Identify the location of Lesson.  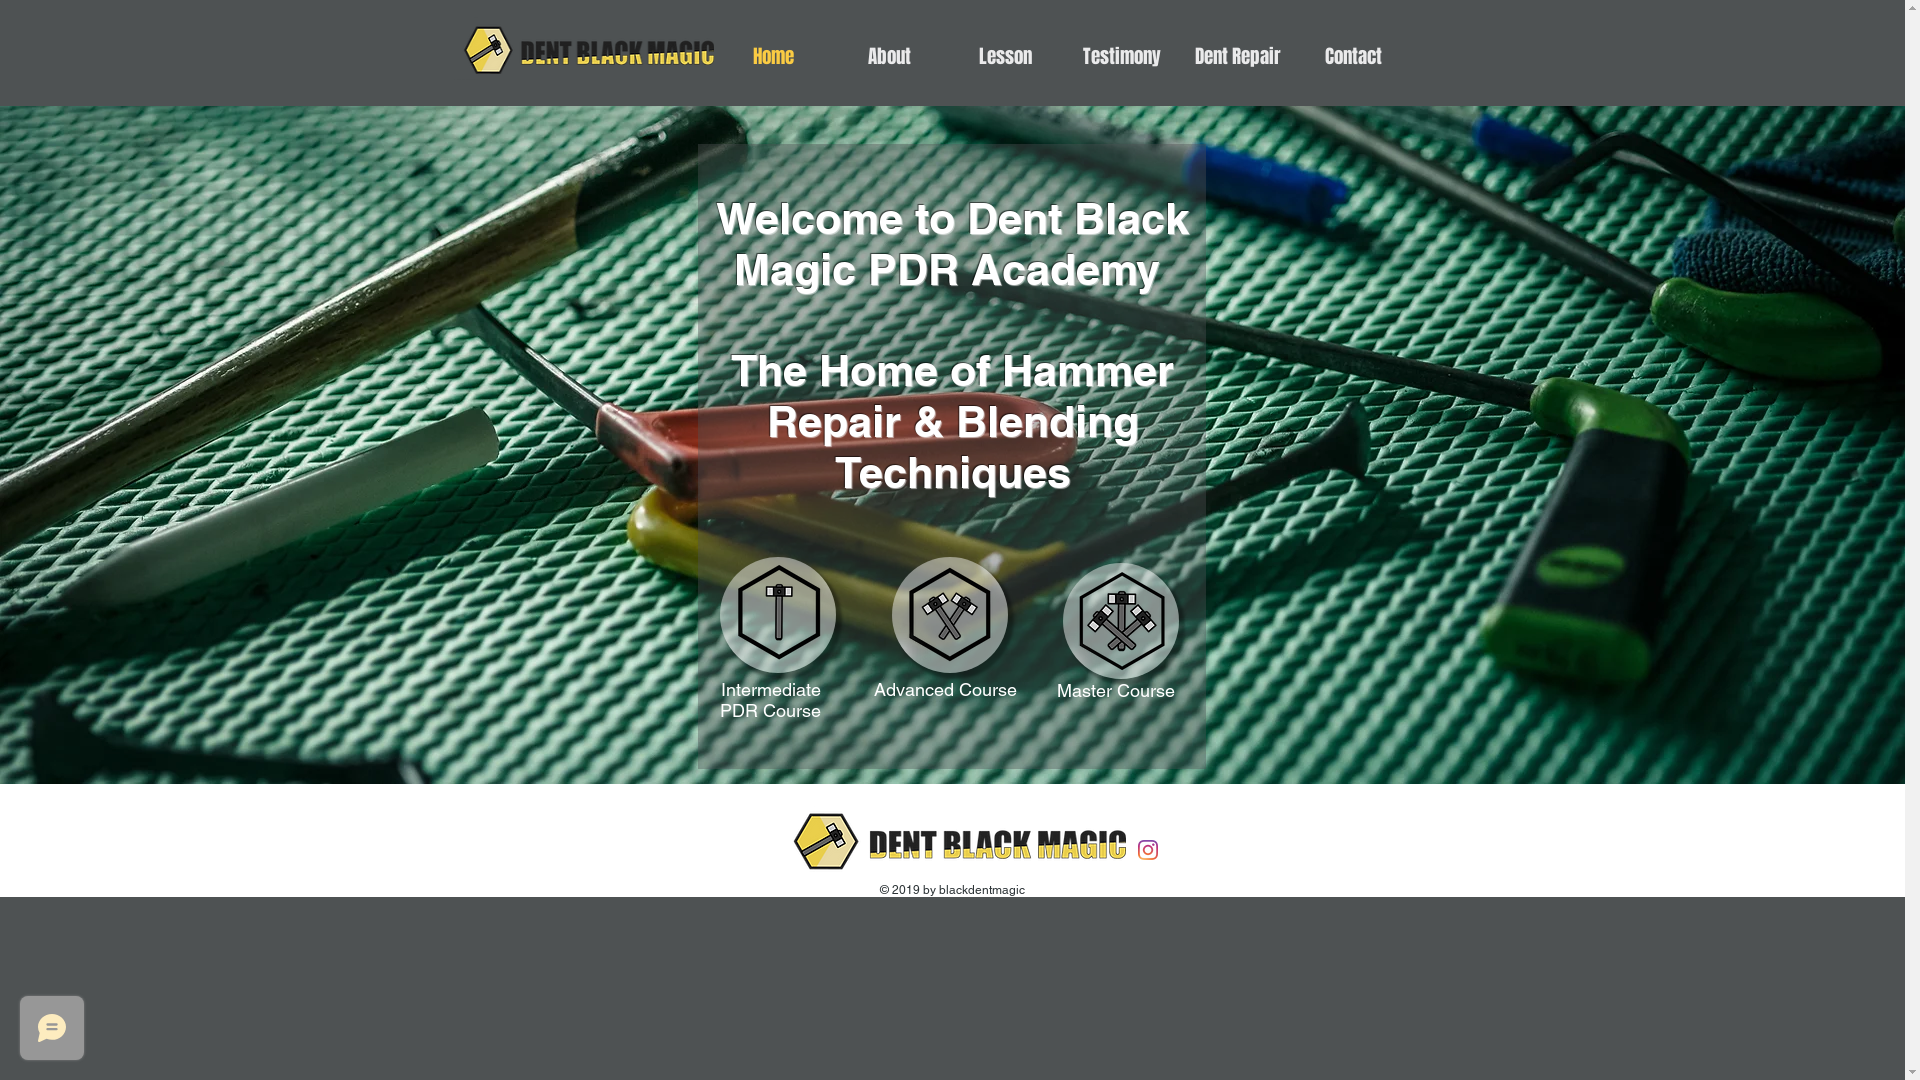
(1006, 56).